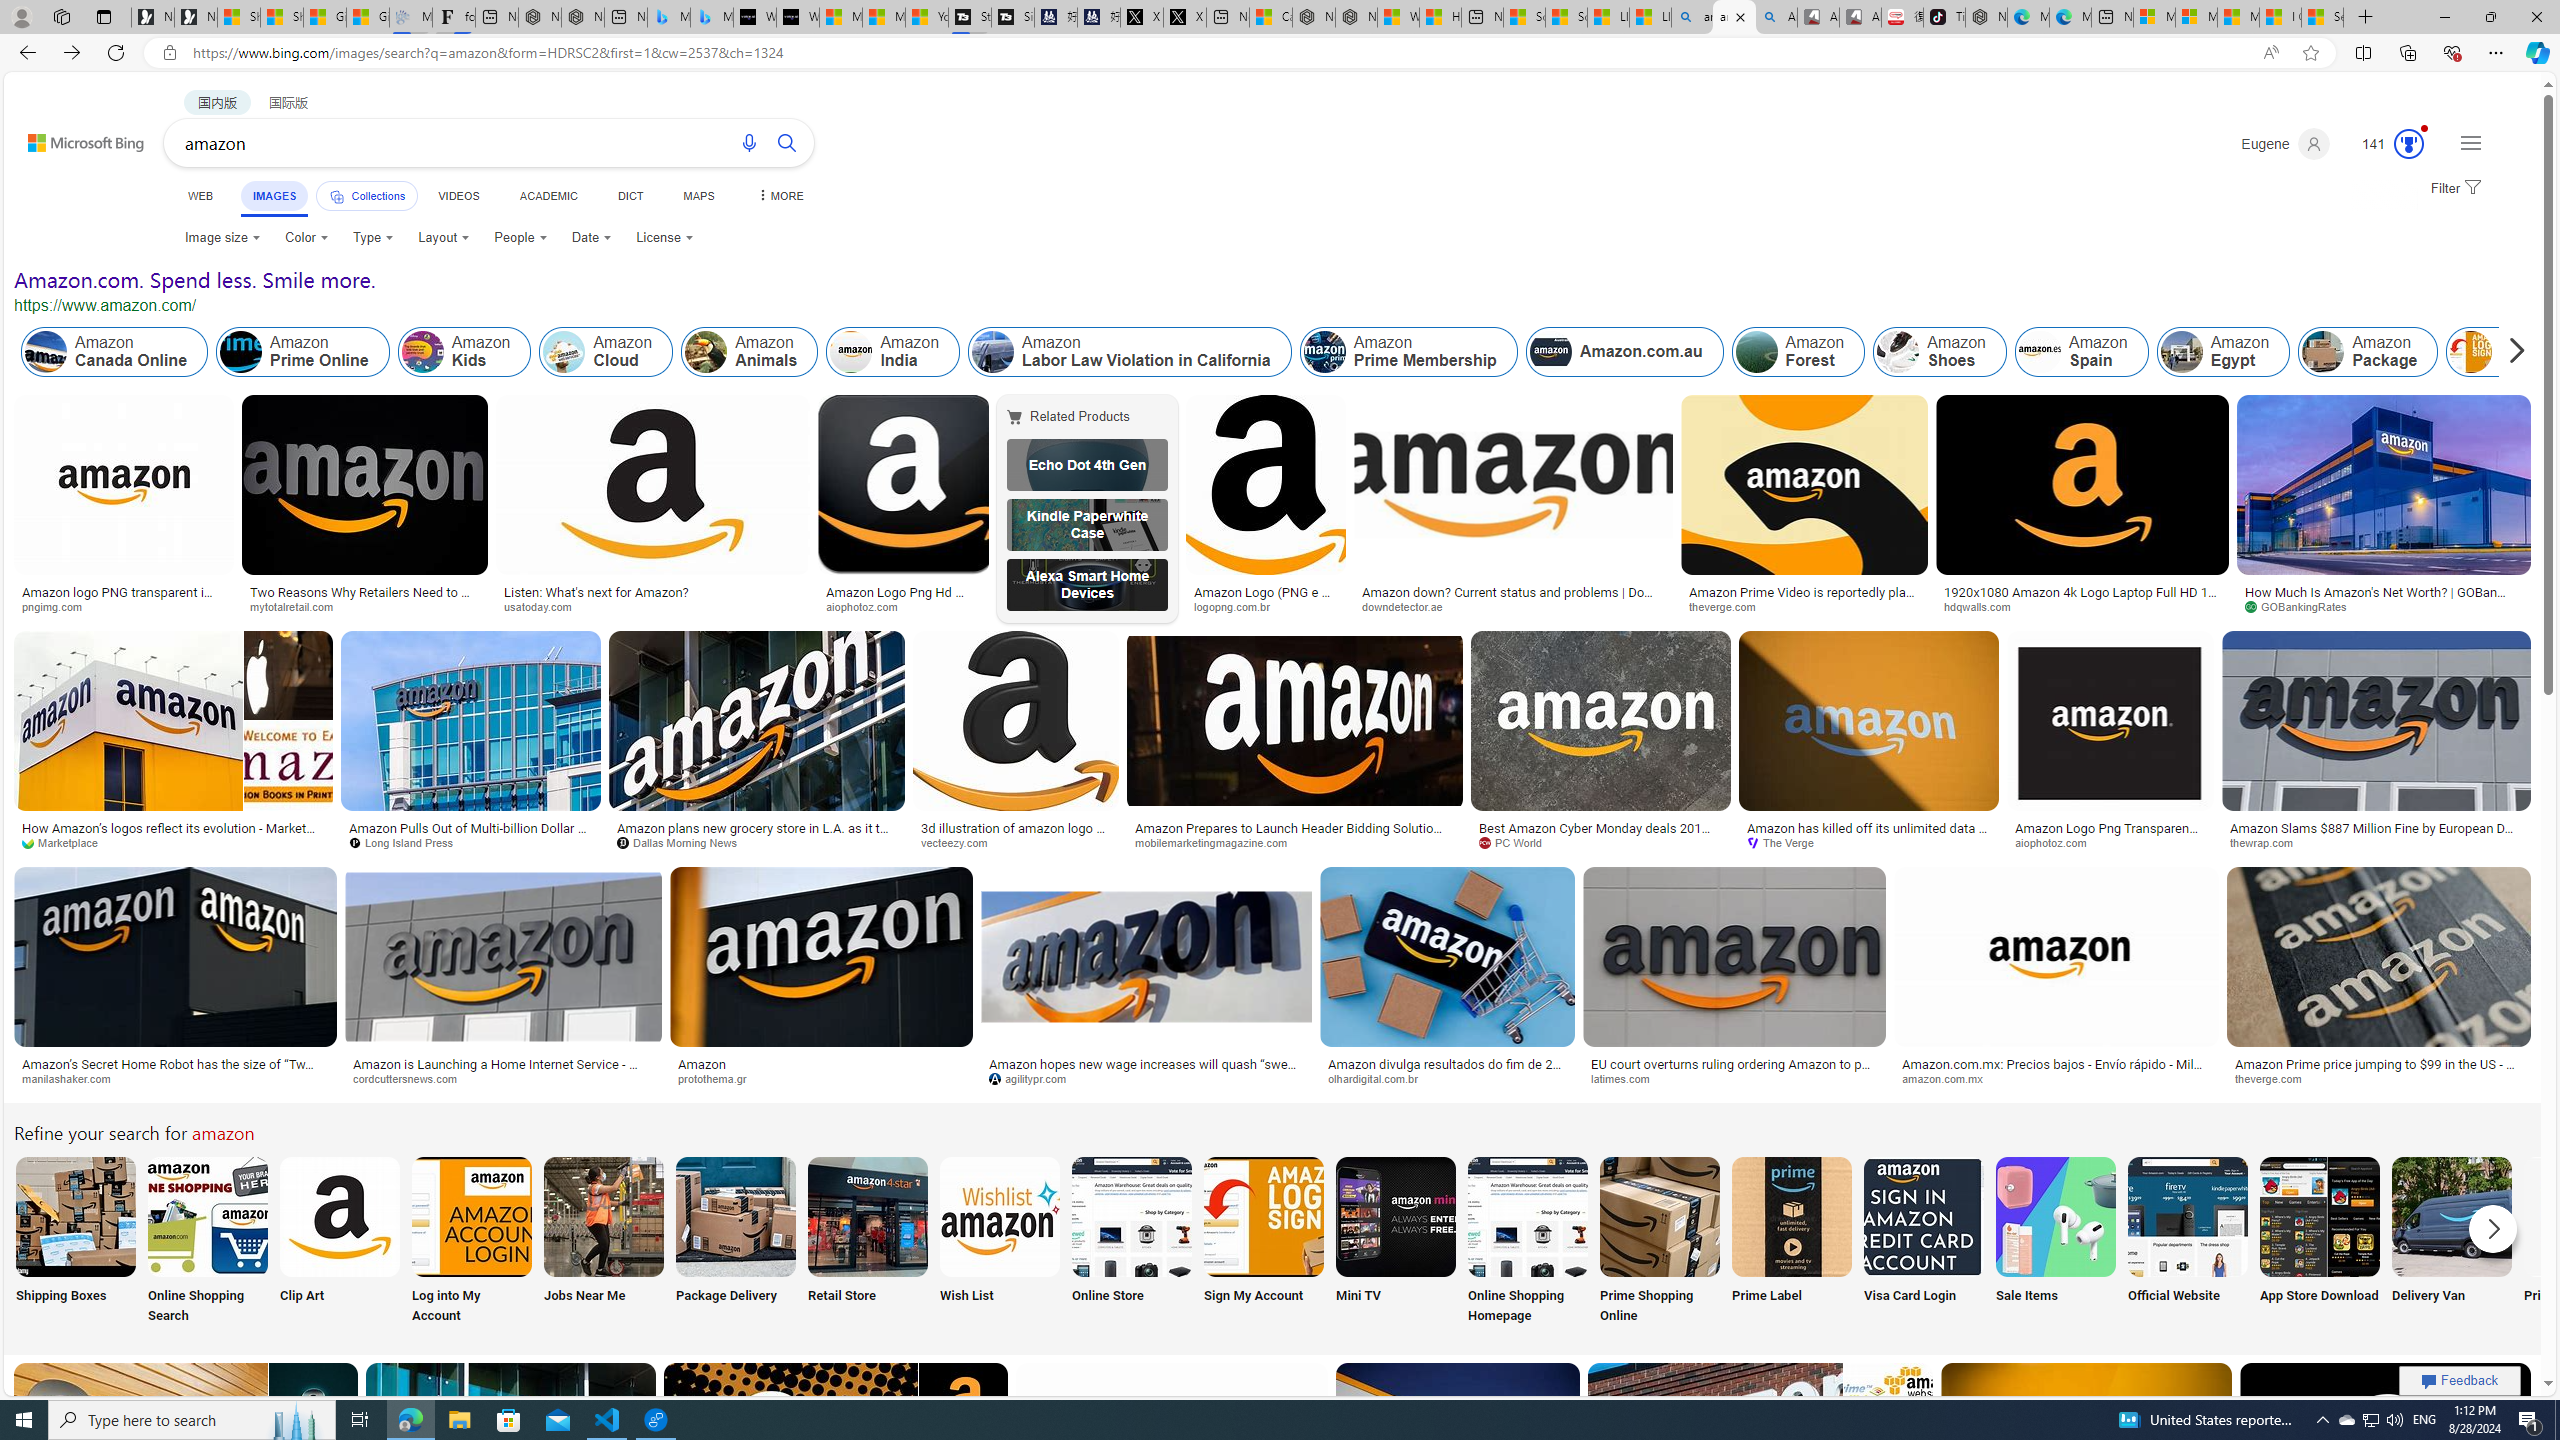  I want to click on Amazon.com.au, so click(1550, 352).